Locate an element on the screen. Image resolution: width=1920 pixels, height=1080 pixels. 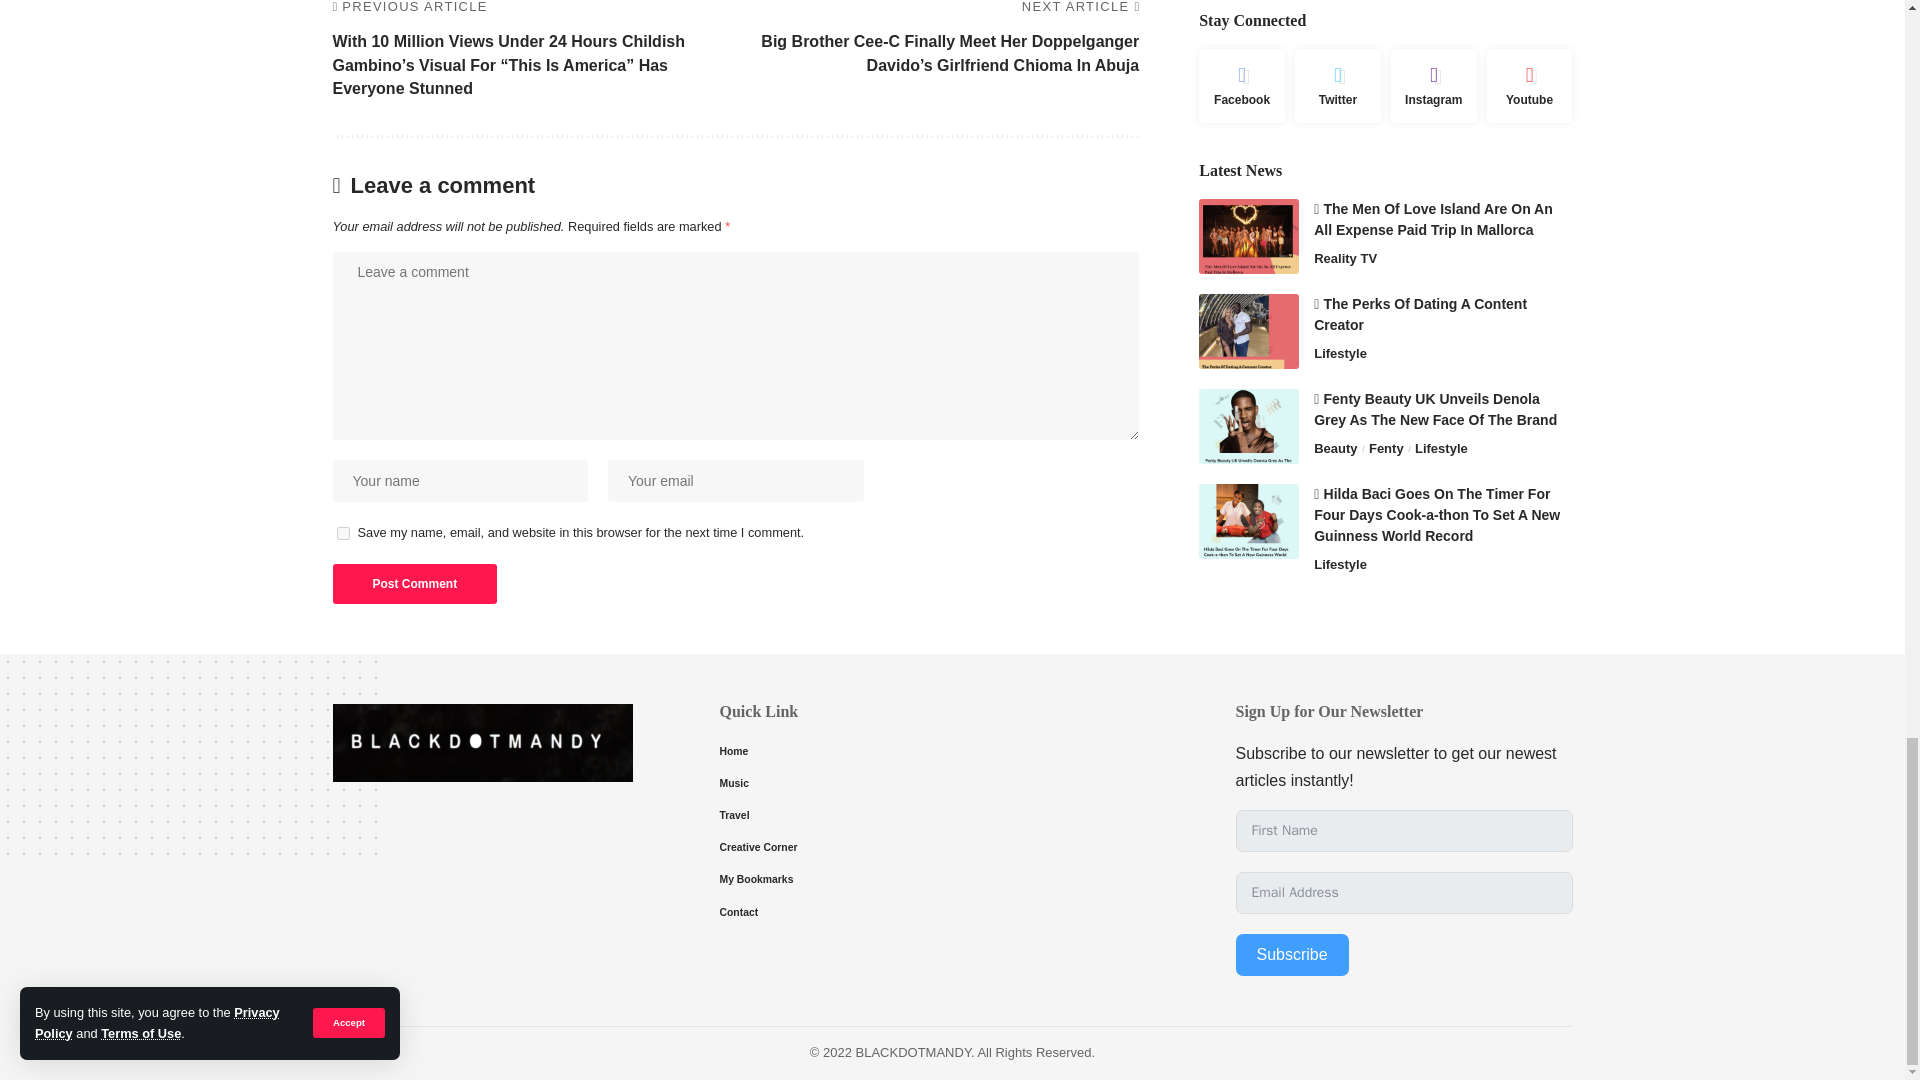
yes is located at coordinates (342, 534).